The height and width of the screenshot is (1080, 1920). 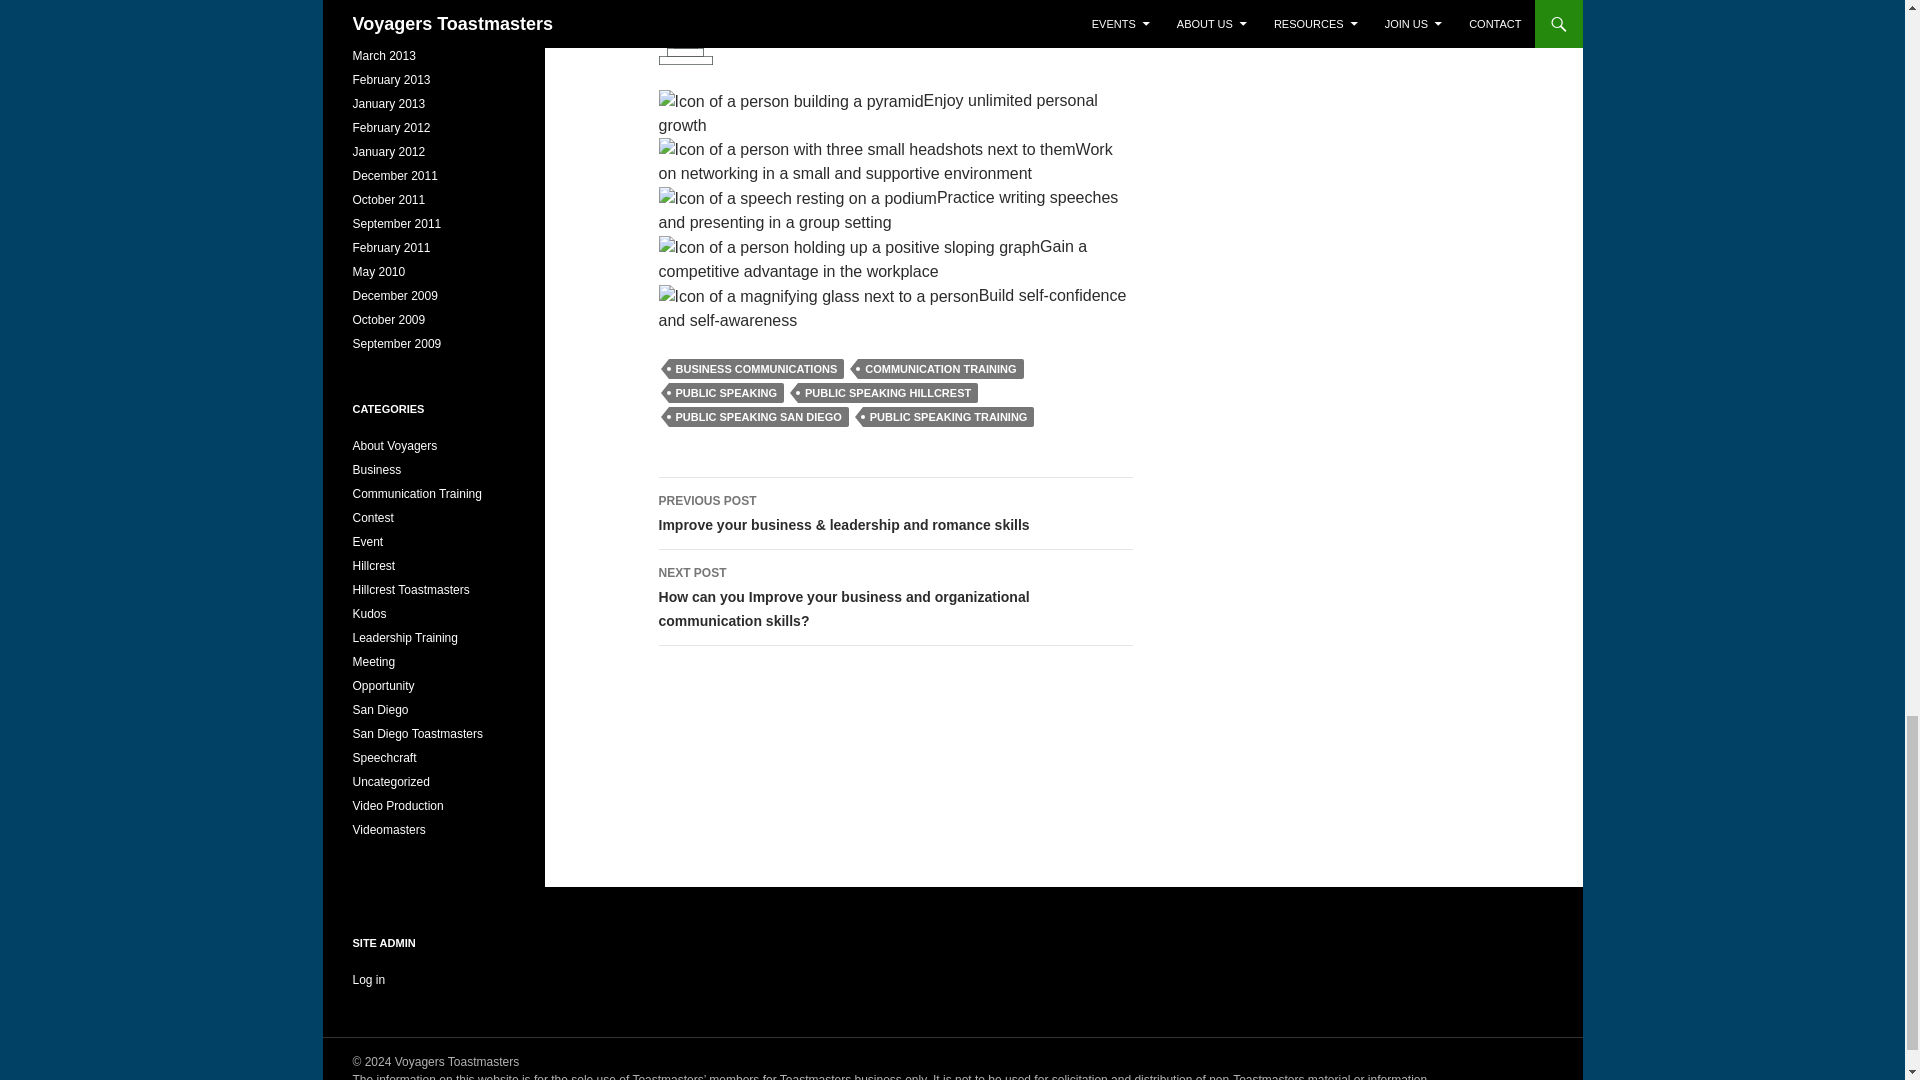 I want to click on Recognition for achievements, awards and service, so click(x=368, y=614).